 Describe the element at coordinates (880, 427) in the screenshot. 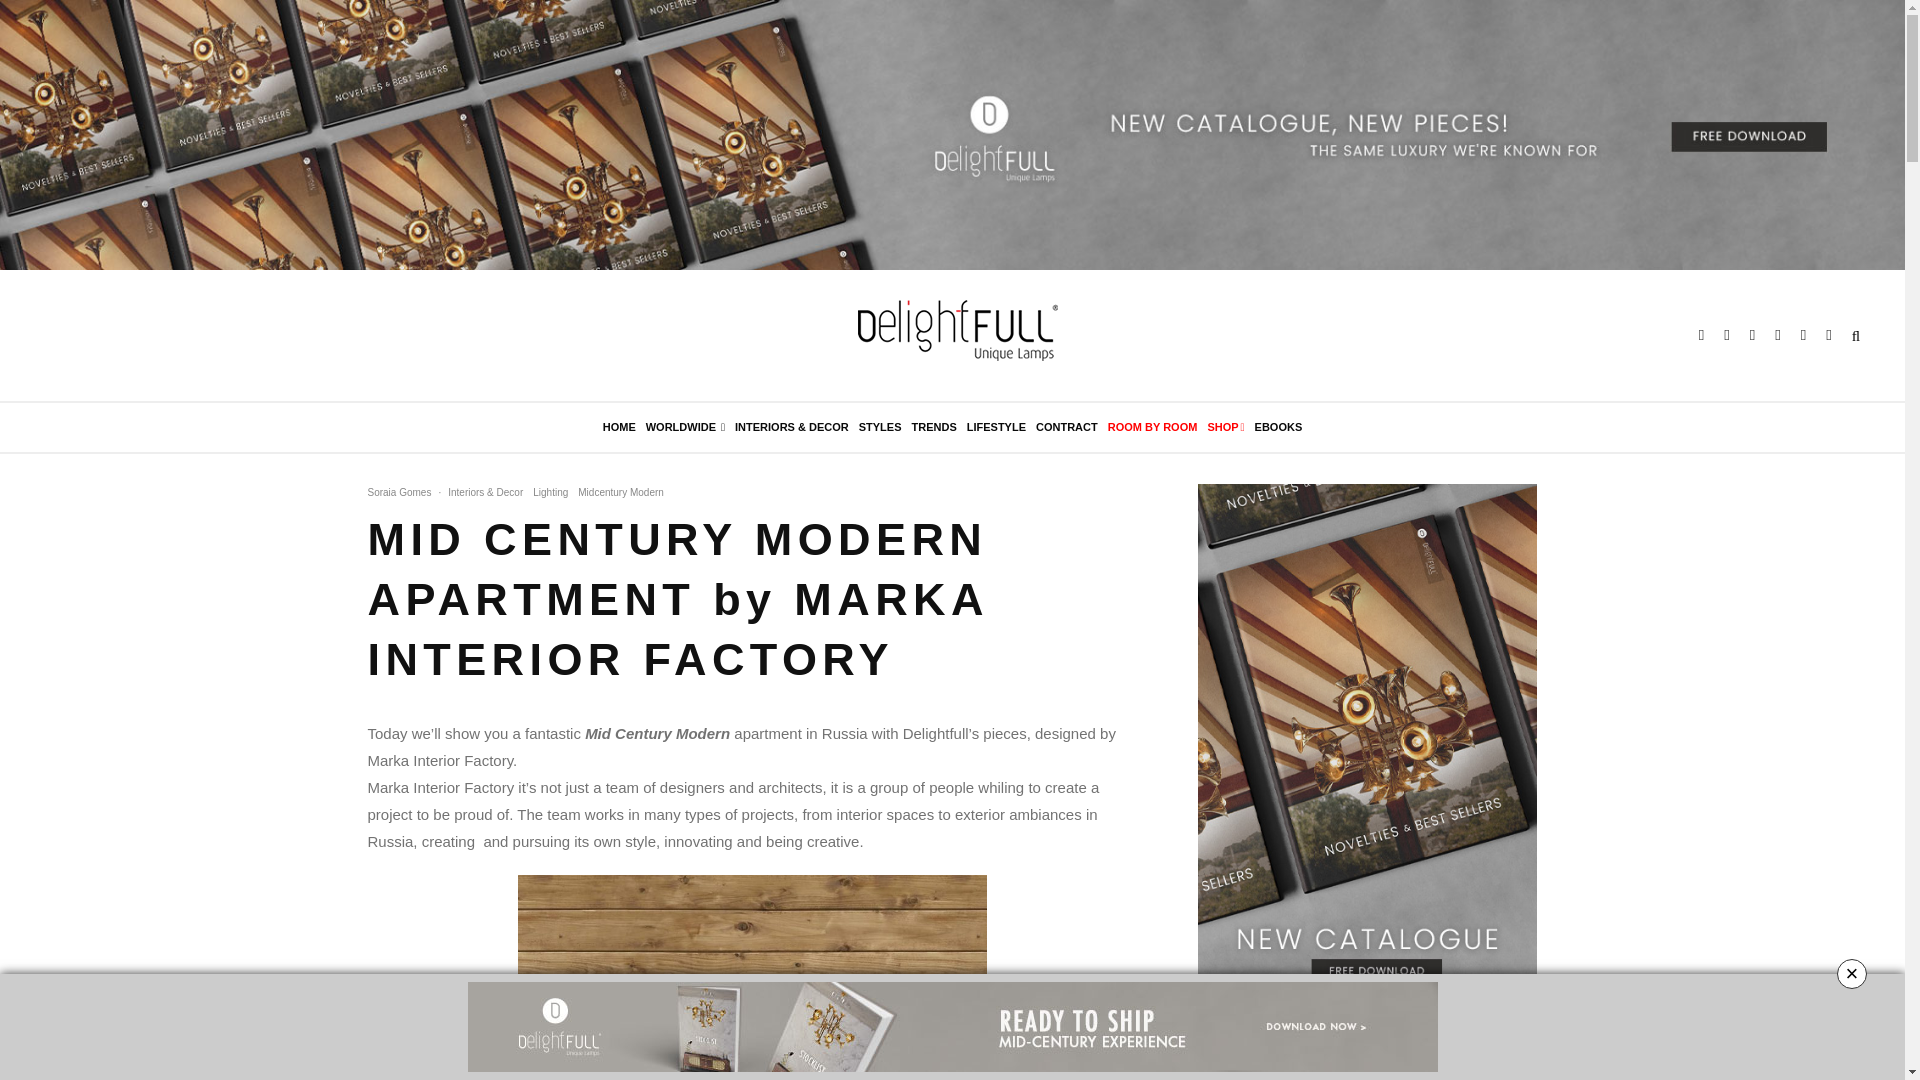

I see `STYLES` at that location.